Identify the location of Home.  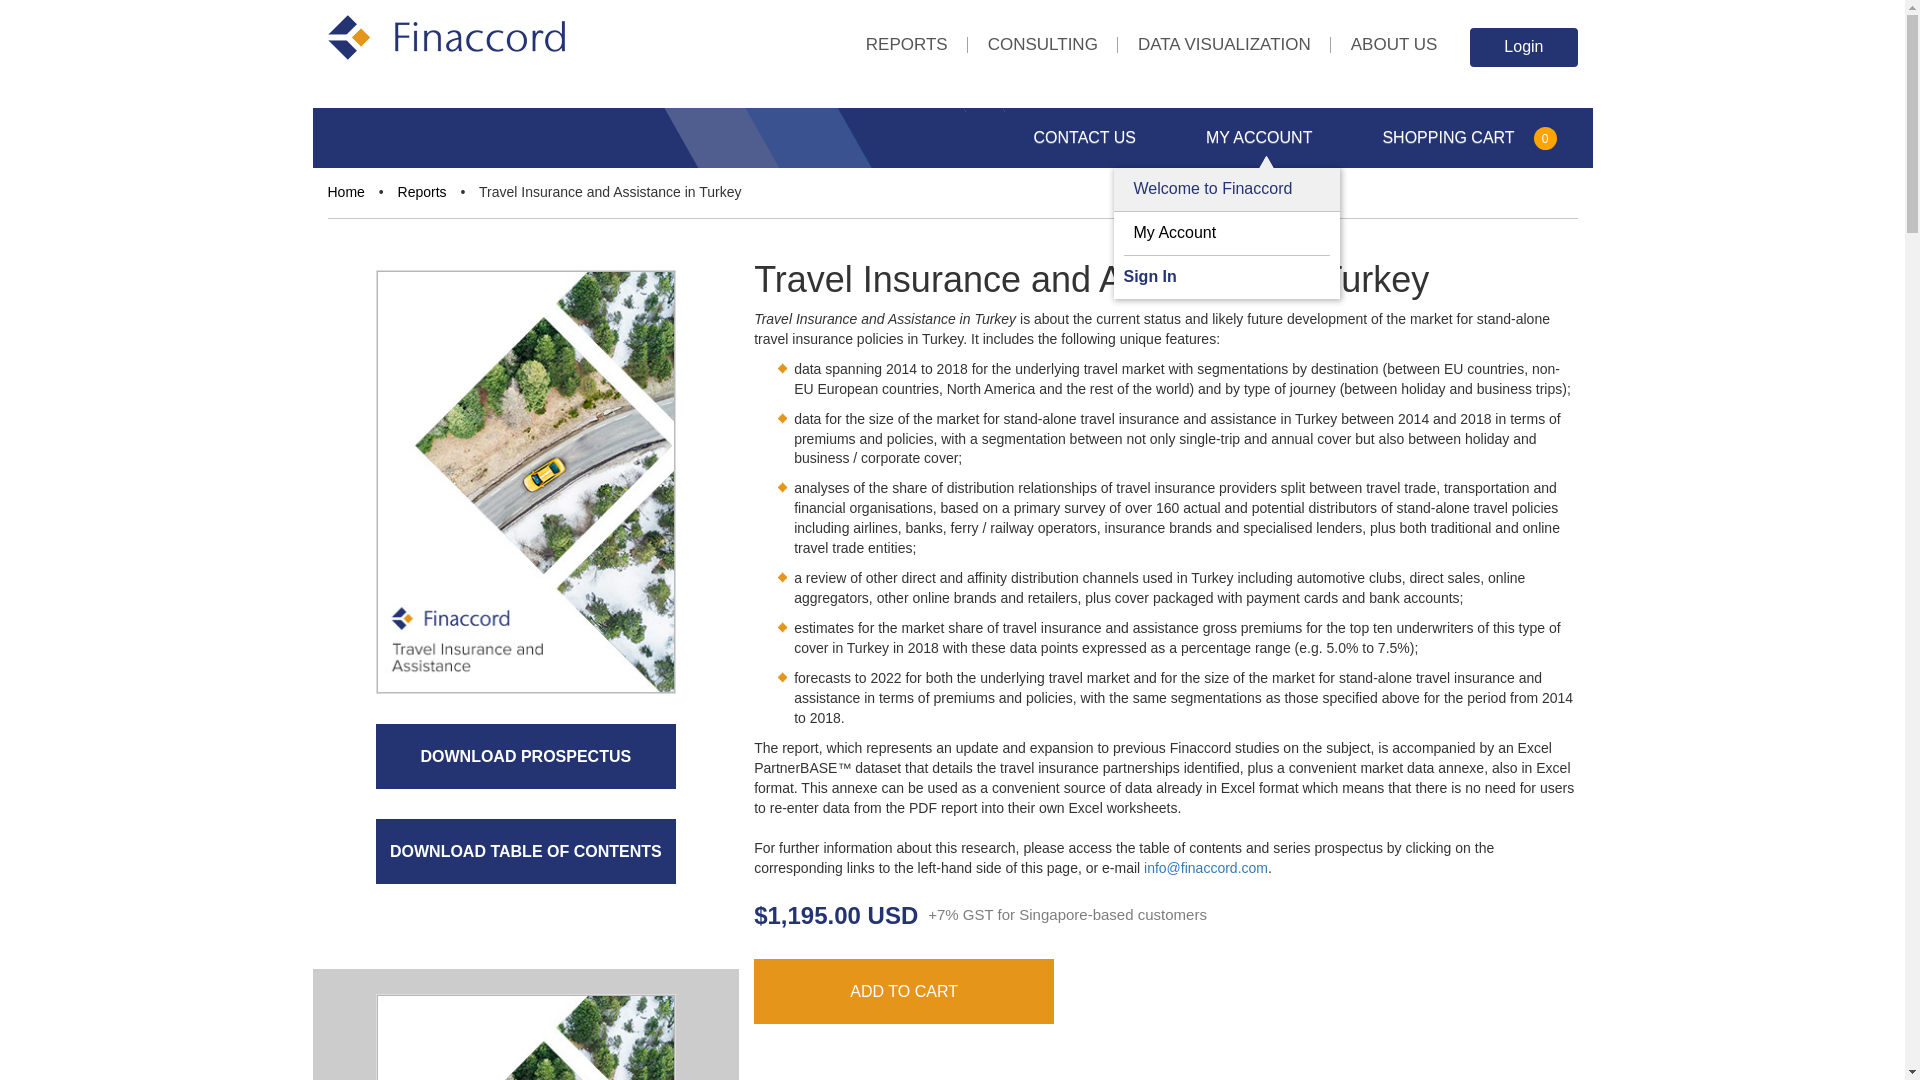
(346, 191).